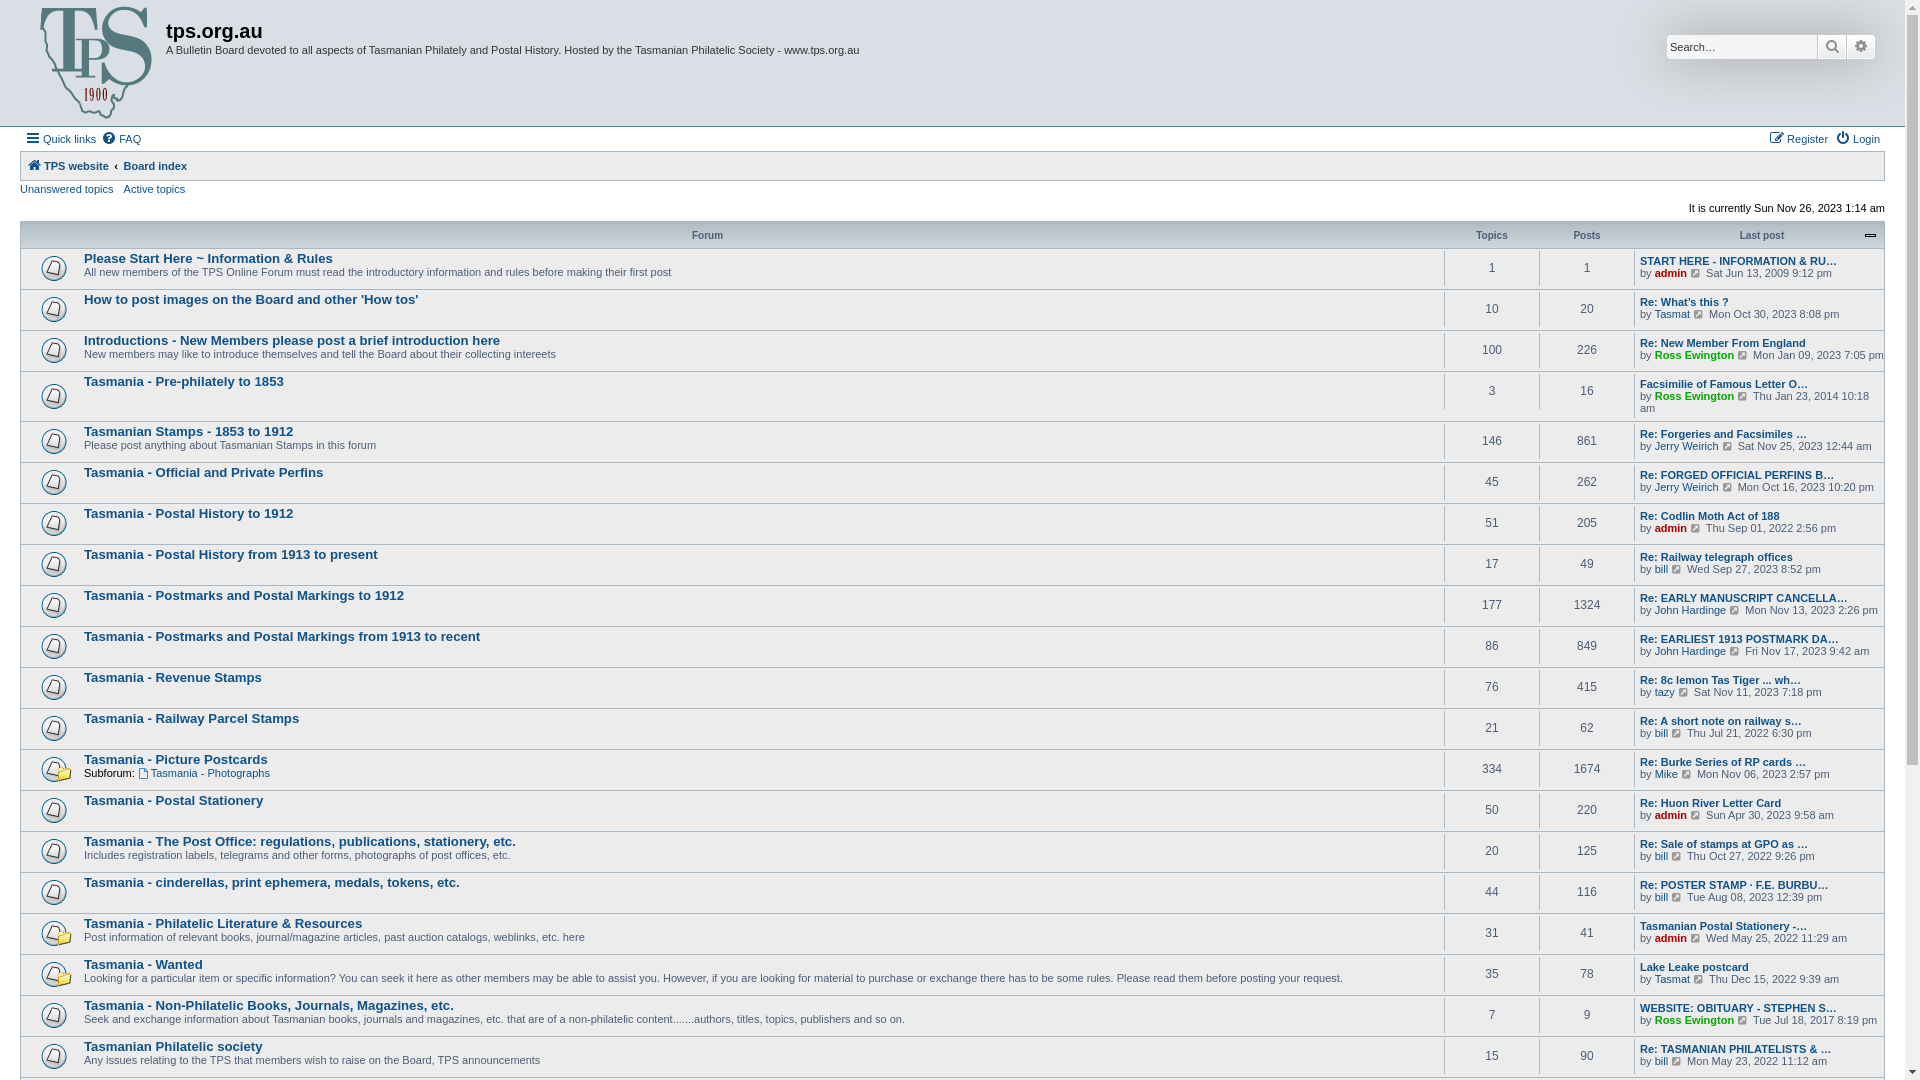 The width and height of the screenshot is (1920, 1080). What do you see at coordinates (1742, 47) in the screenshot?
I see `Search for keywords` at bounding box center [1742, 47].